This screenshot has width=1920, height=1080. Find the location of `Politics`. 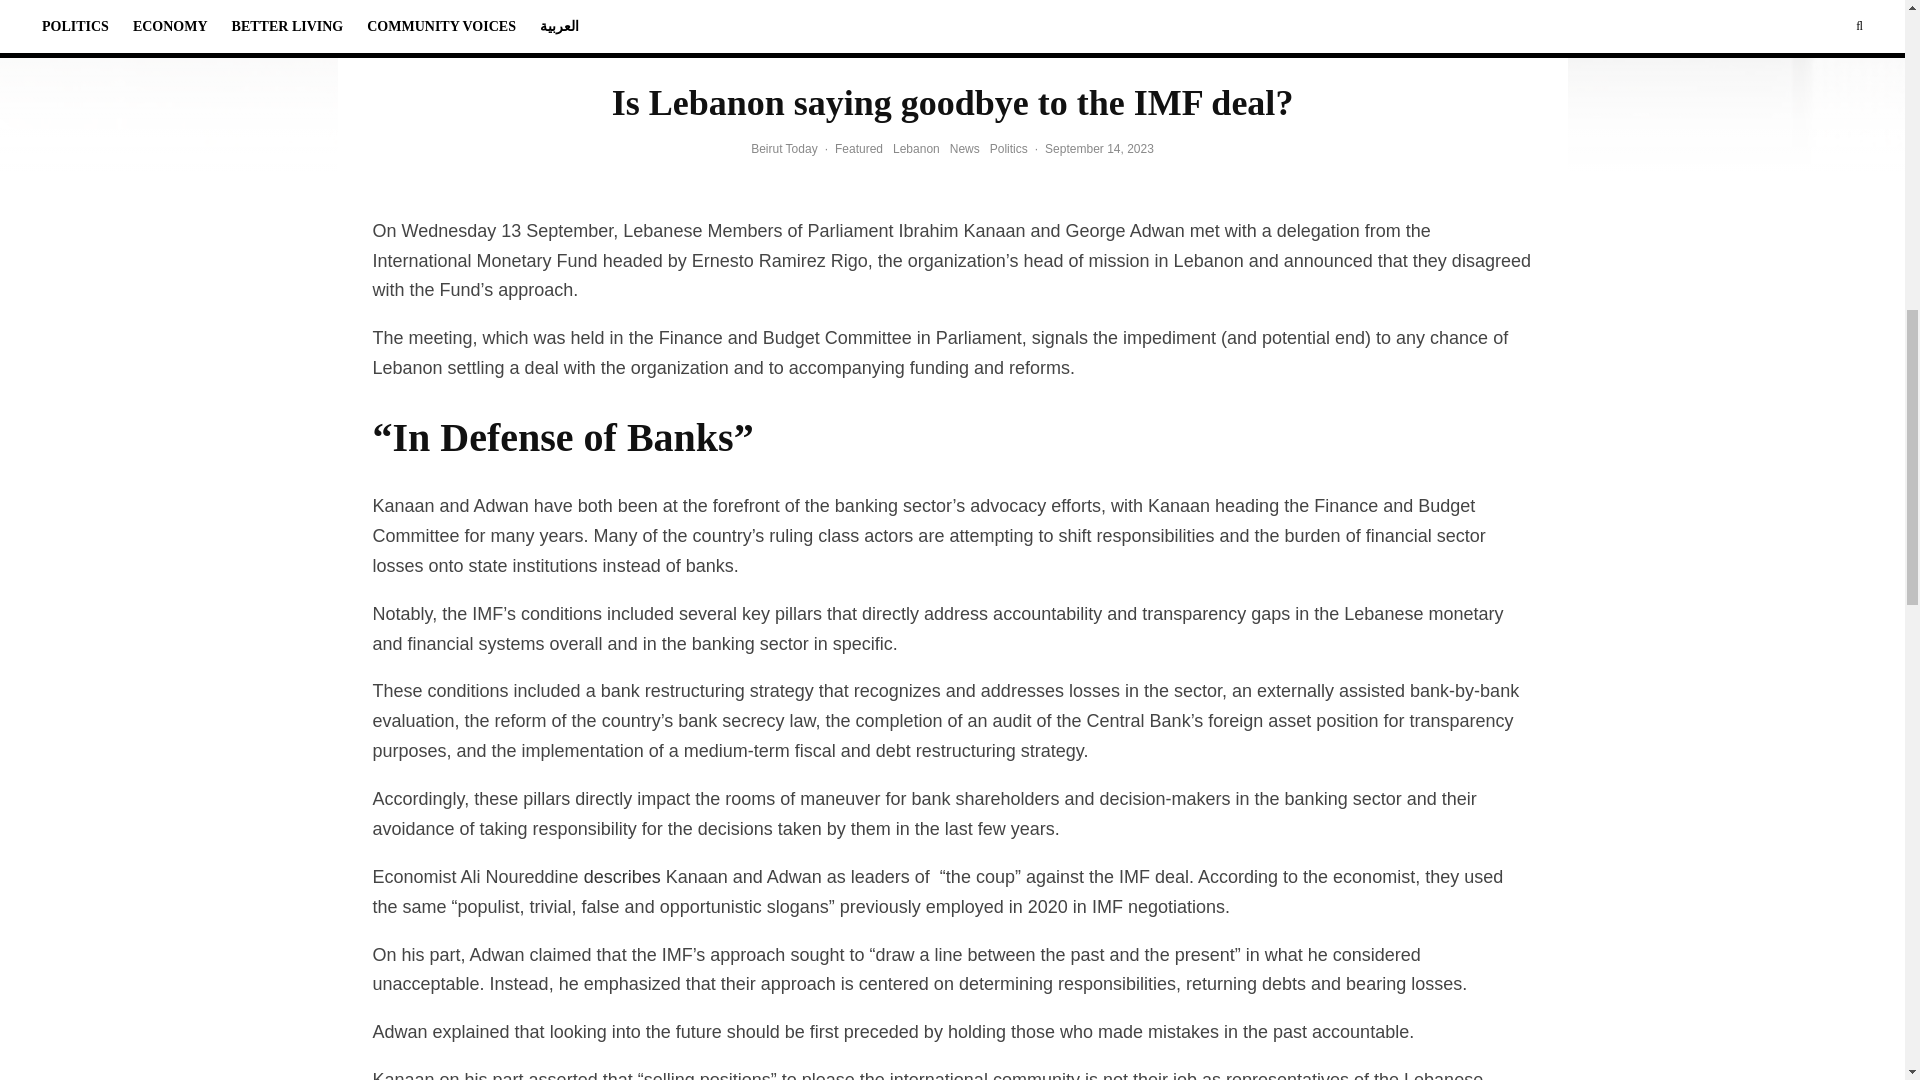

Politics is located at coordinates (1008, 150).